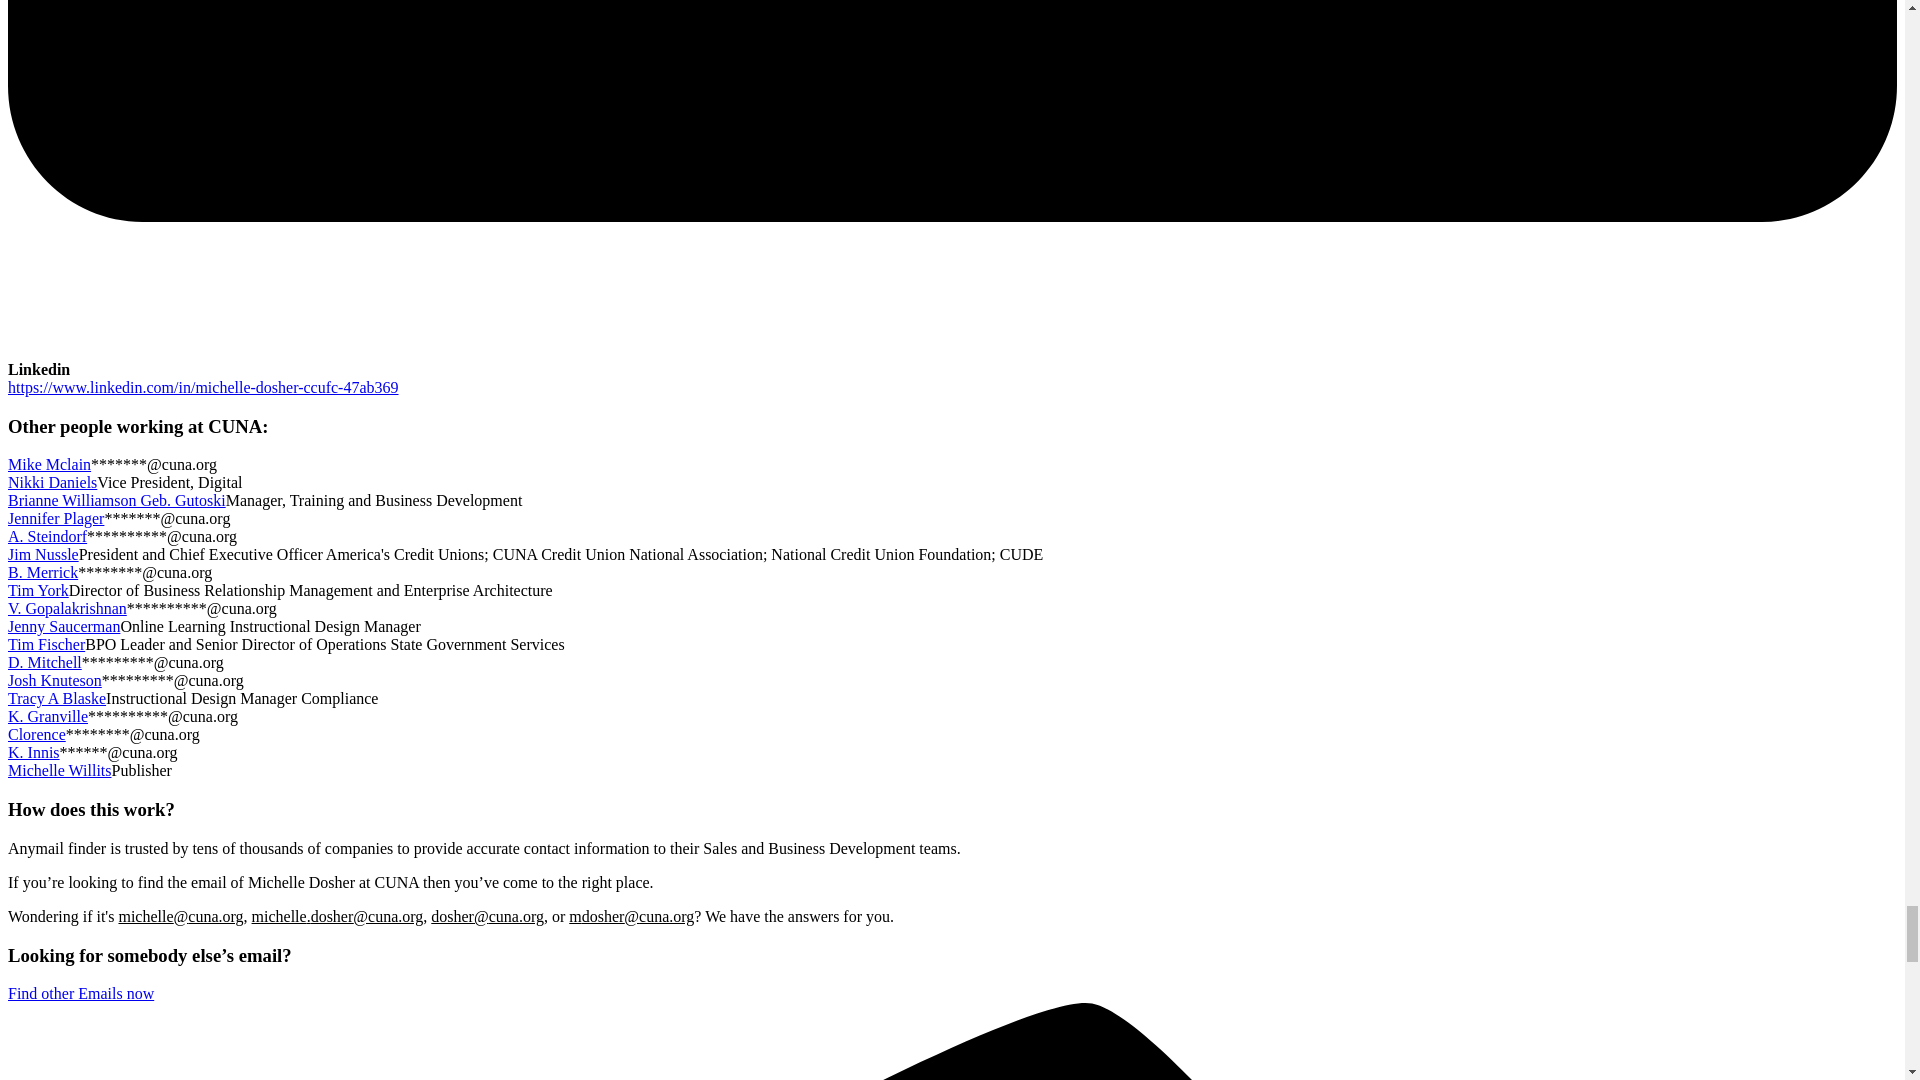 Image resolution: width=1920 pixels, height=1080 pixels. What do you see at coordinates (44, 662) in the screenshot?
I see `D. Mitchell` at bounding box center [44, 662].